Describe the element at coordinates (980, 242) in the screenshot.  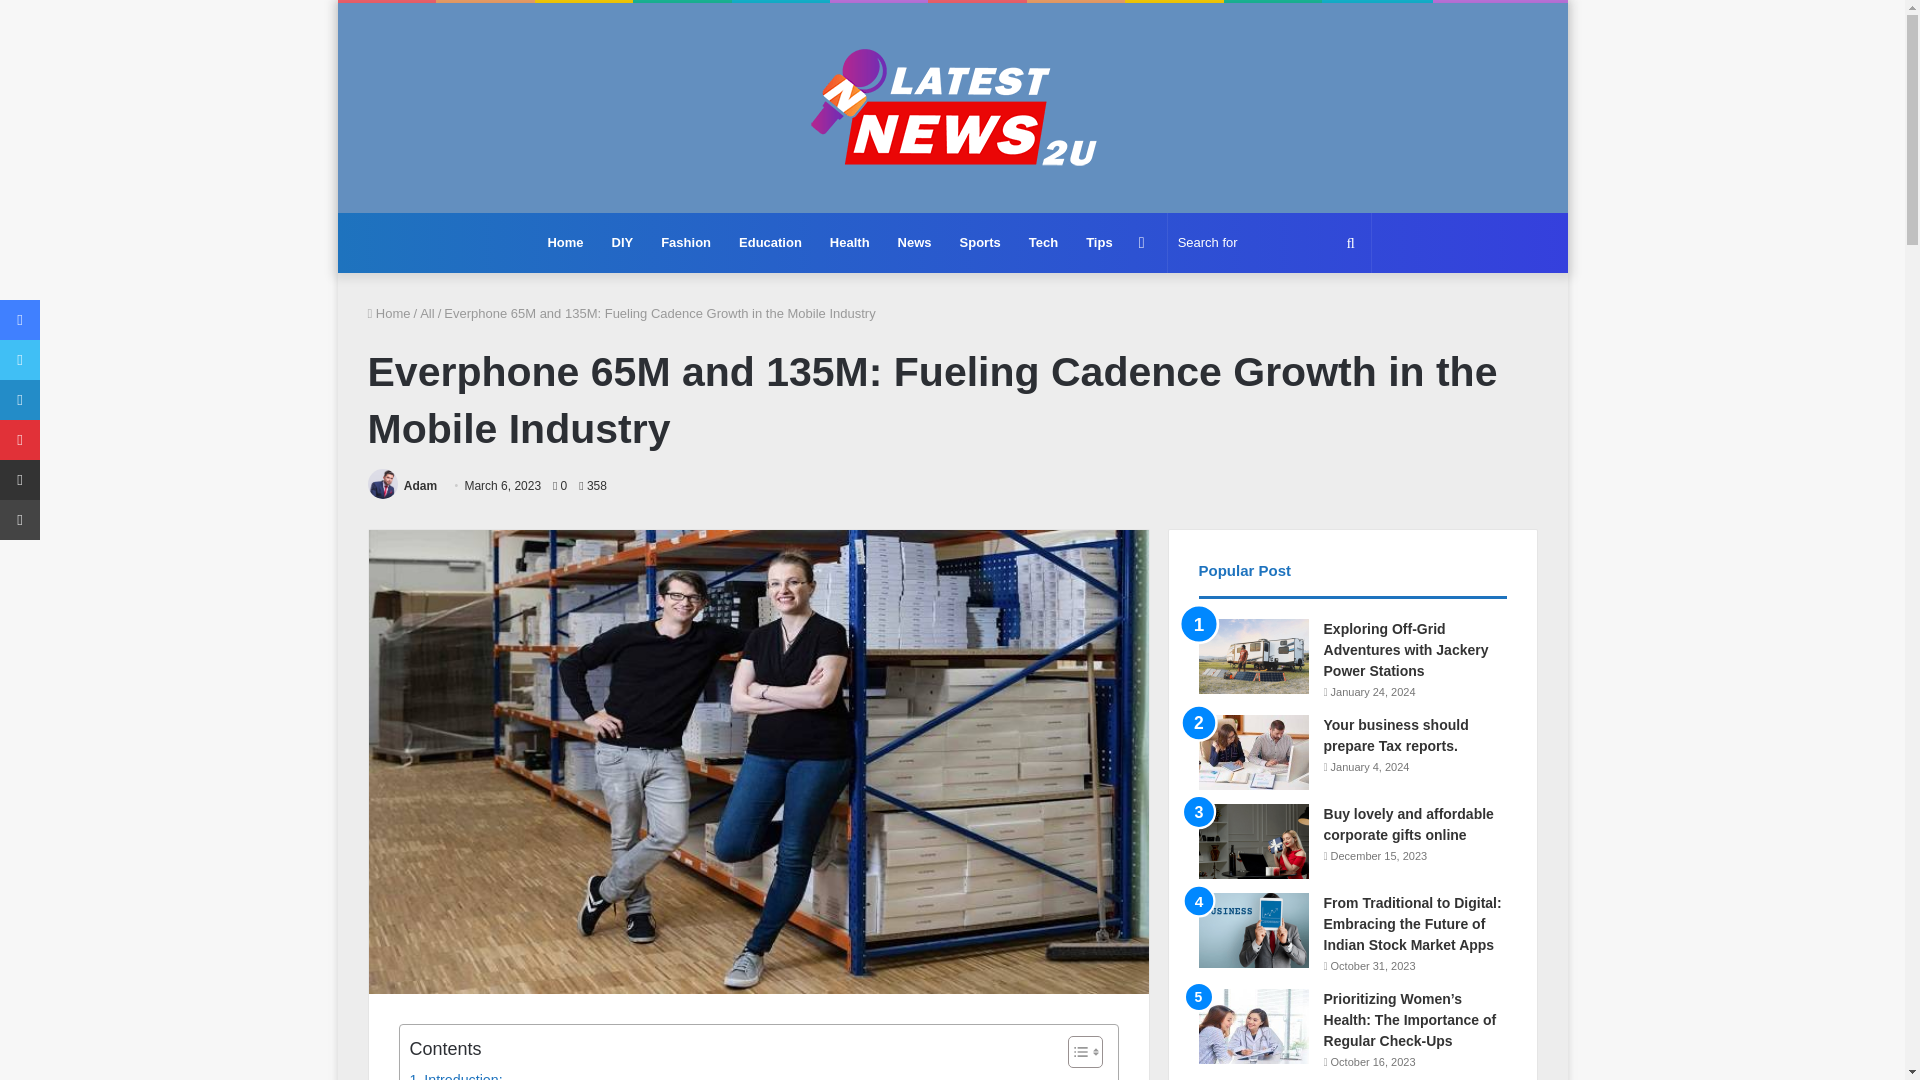
I see `Sports` at that location.